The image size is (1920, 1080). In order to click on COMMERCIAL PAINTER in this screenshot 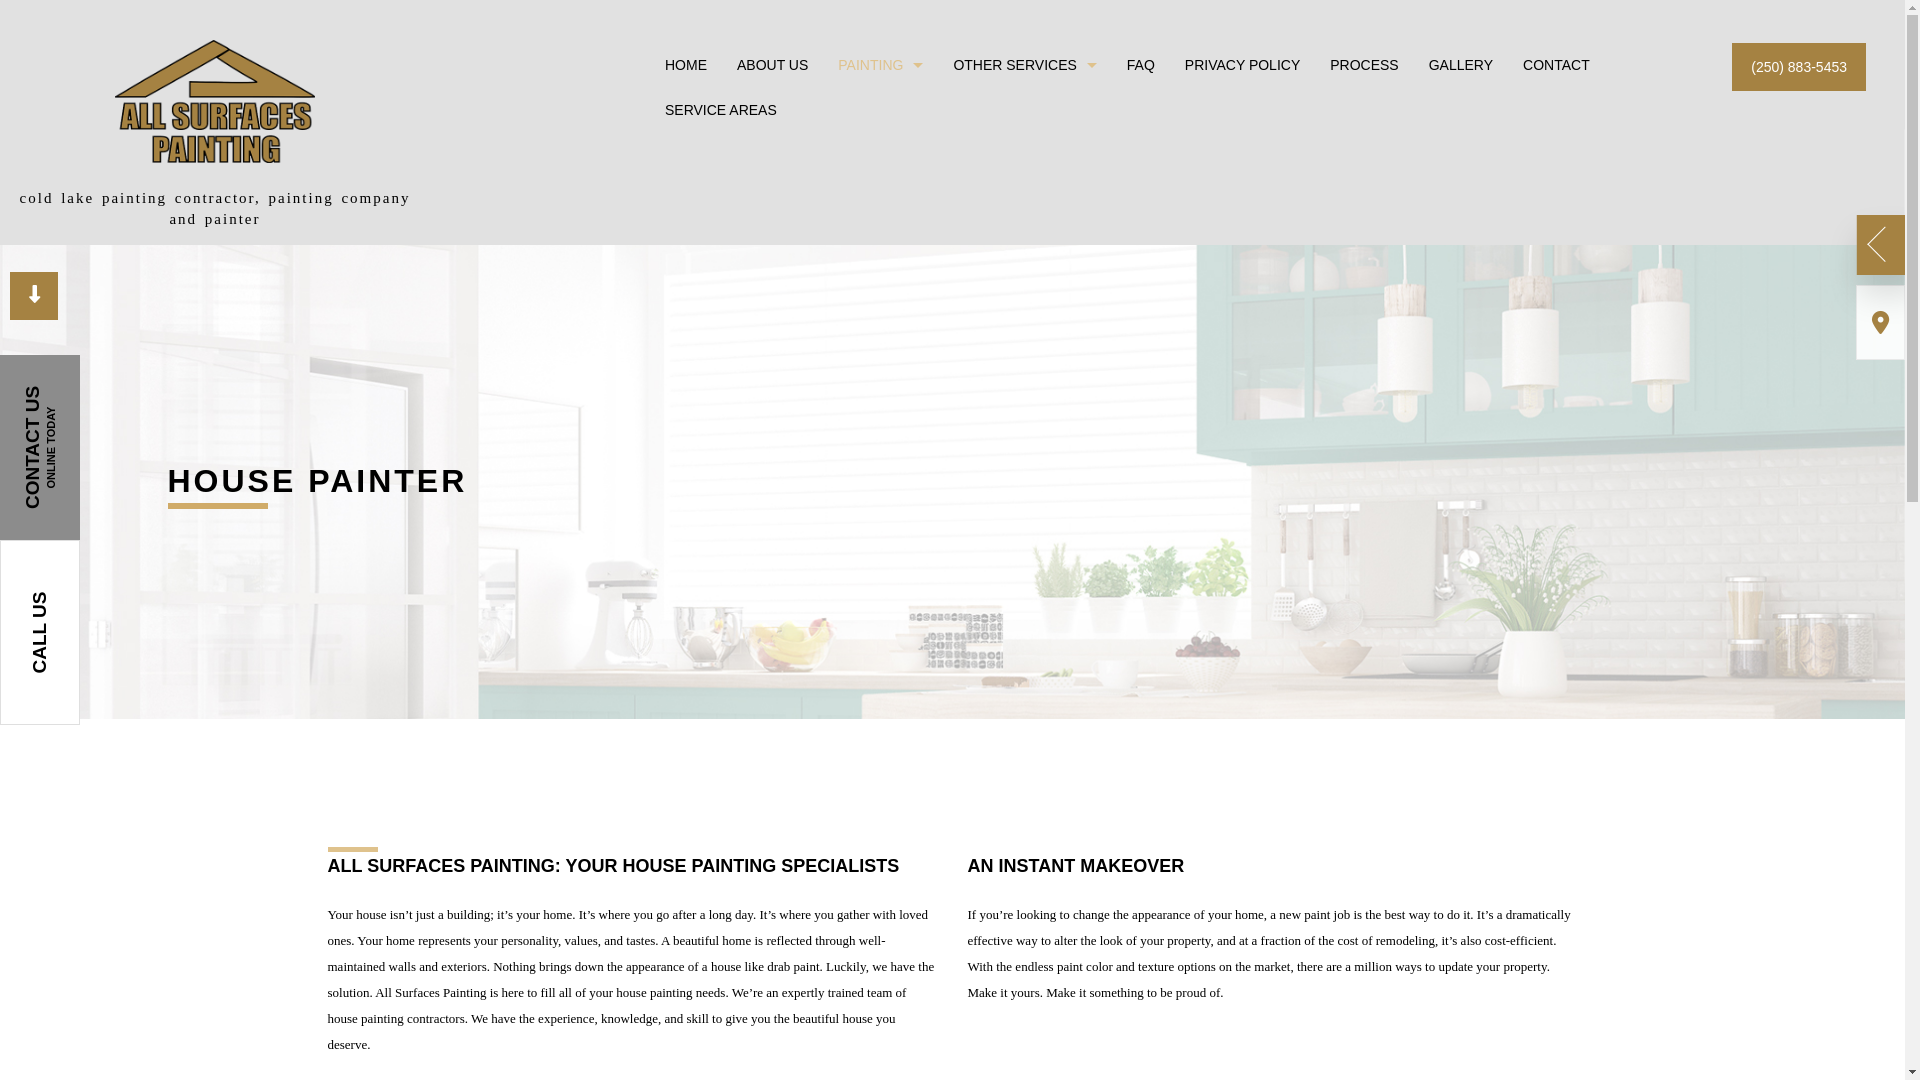, I will do `click(900, 136)`.